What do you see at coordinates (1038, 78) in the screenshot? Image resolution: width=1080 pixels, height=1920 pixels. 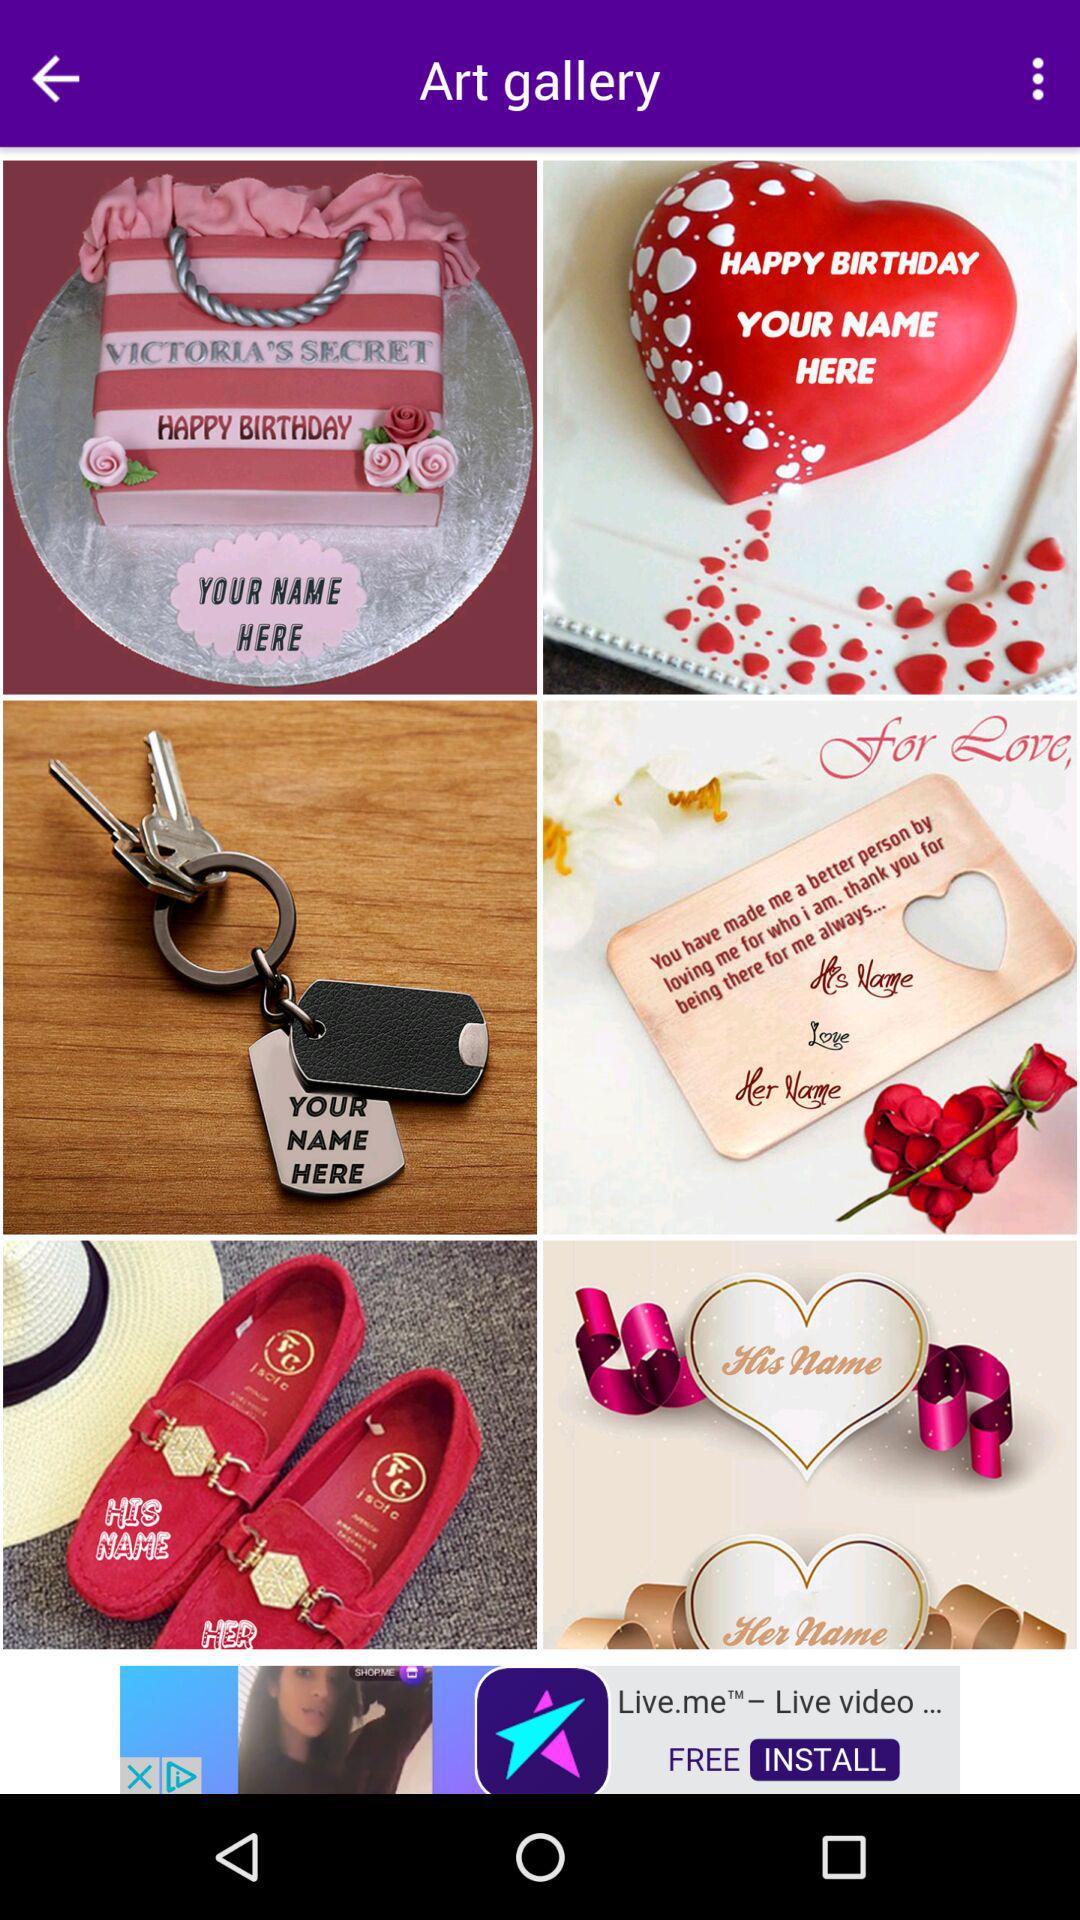 I see `more options` at bounding box center [1038, 78].